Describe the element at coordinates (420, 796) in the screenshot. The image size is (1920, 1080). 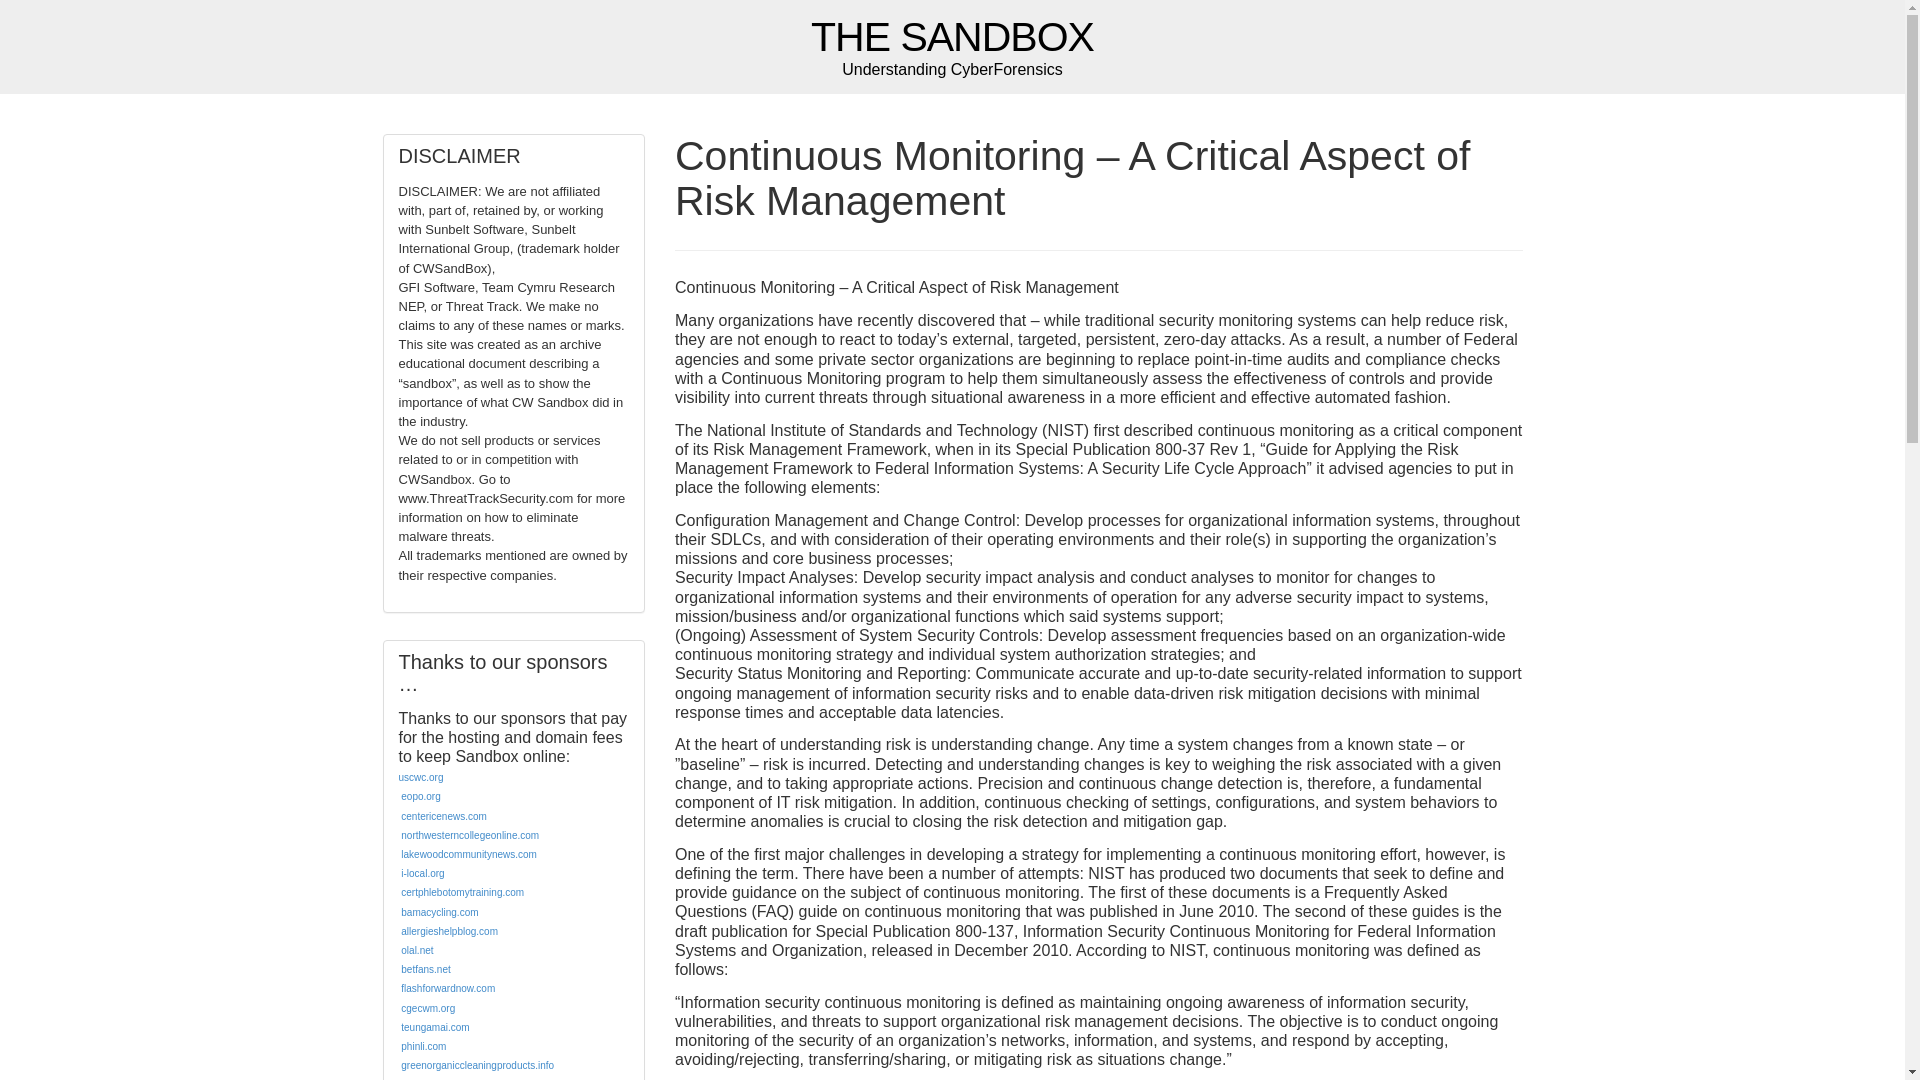
I see `eopo.org` at that location.